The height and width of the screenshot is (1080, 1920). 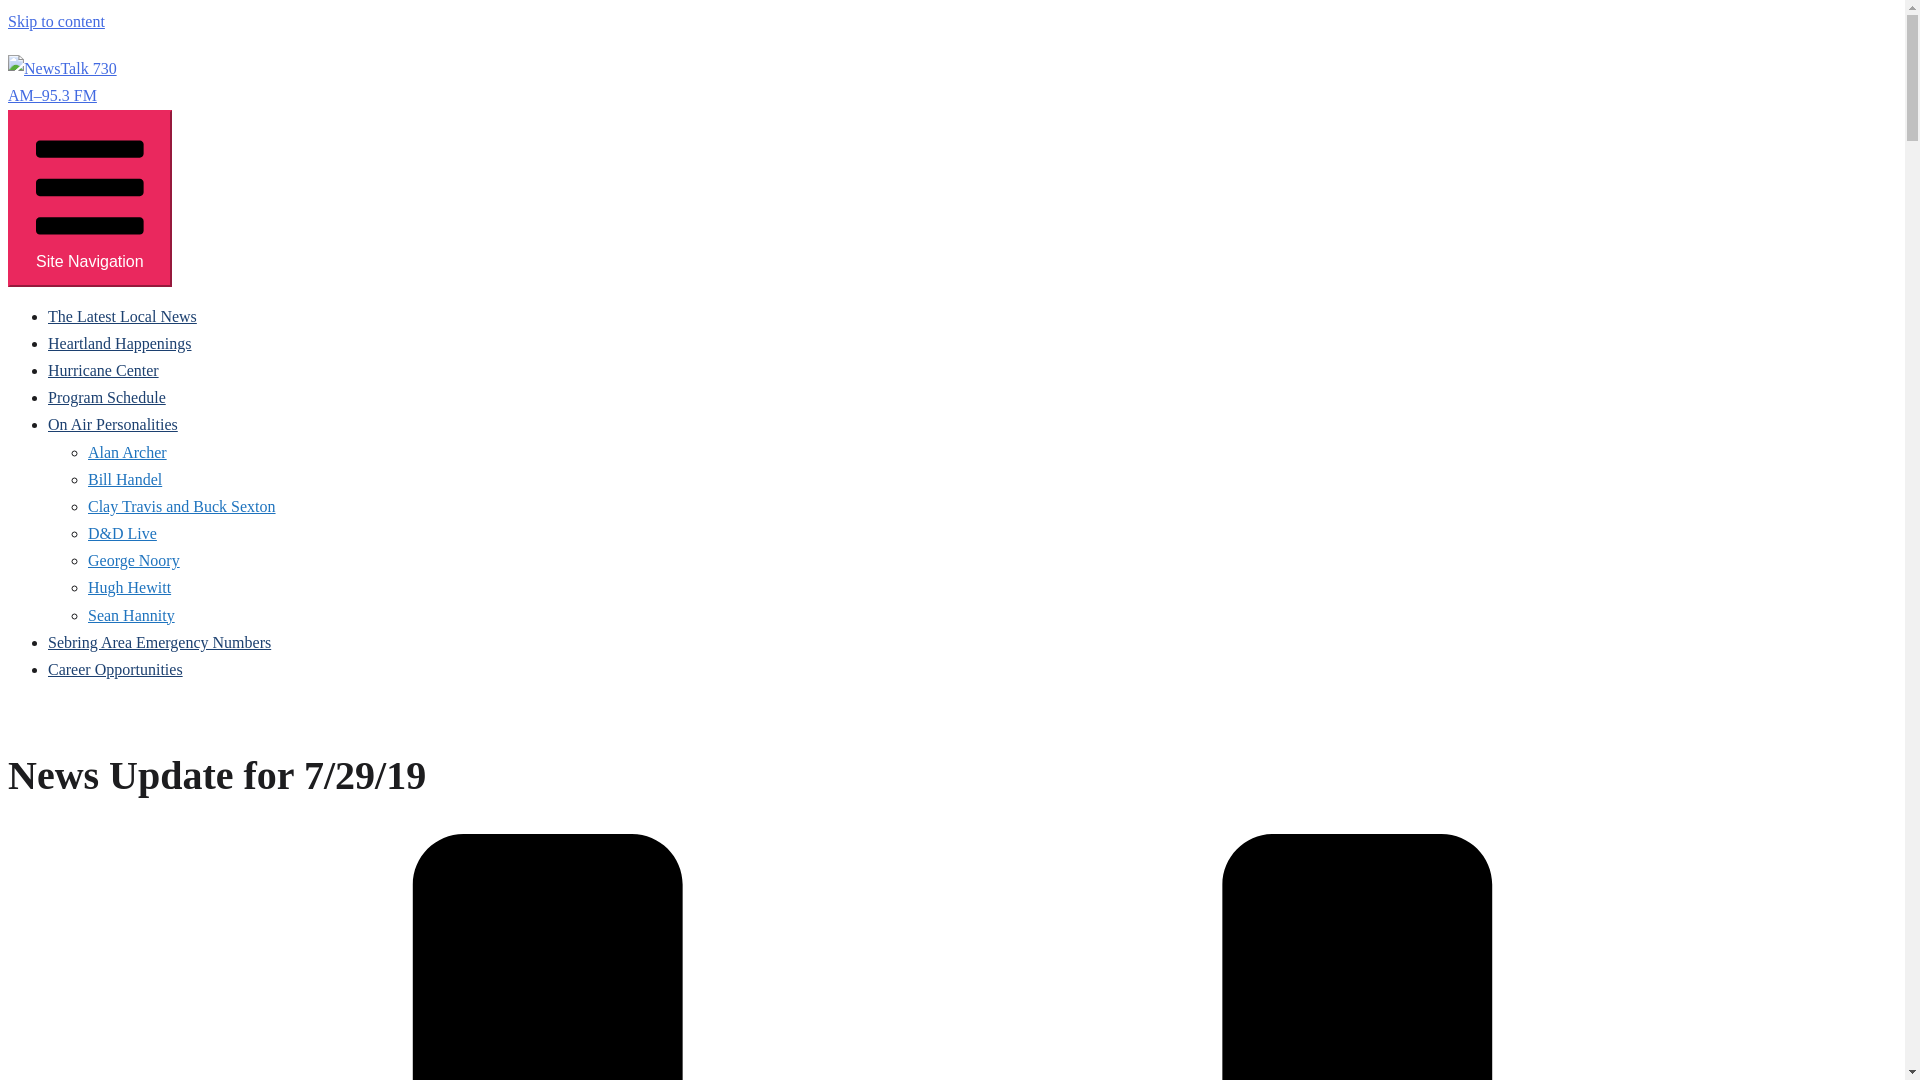 I want to click on Hugh Hewitt, so click(x=129, y=587).